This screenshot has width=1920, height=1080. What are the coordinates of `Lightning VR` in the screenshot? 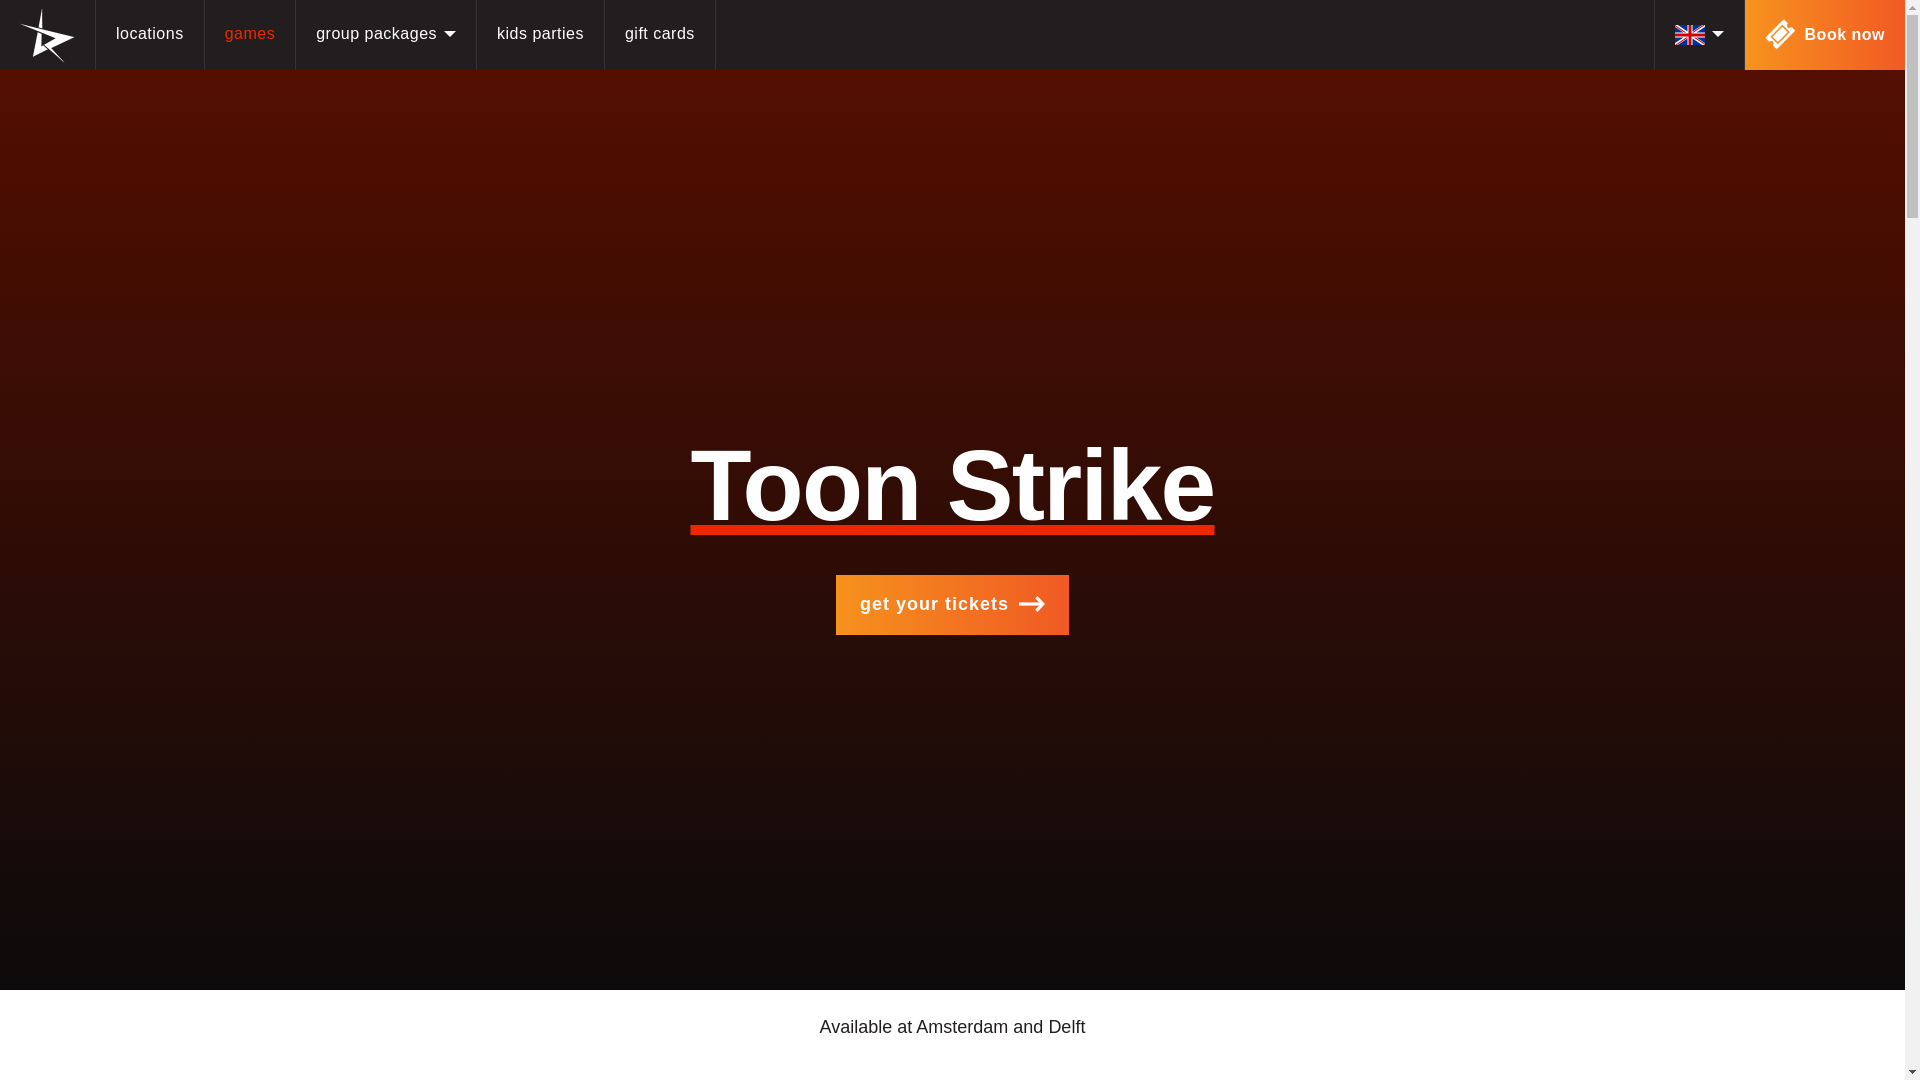 It's located at (46, 34).